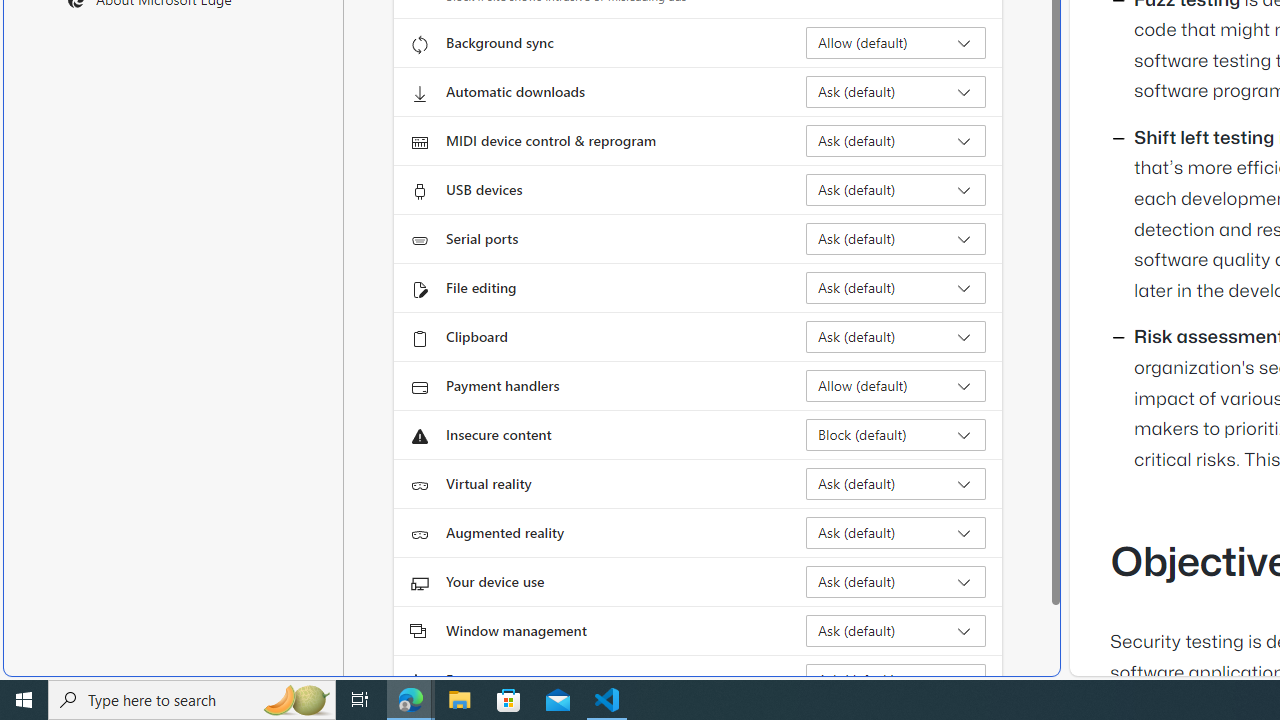 The height and width of the screenshot is (720, 1280). What do you see at coordinates (896, 43) in the screenshot?
I see `Background sync Allow (default)` at bounding box center [896, 43].